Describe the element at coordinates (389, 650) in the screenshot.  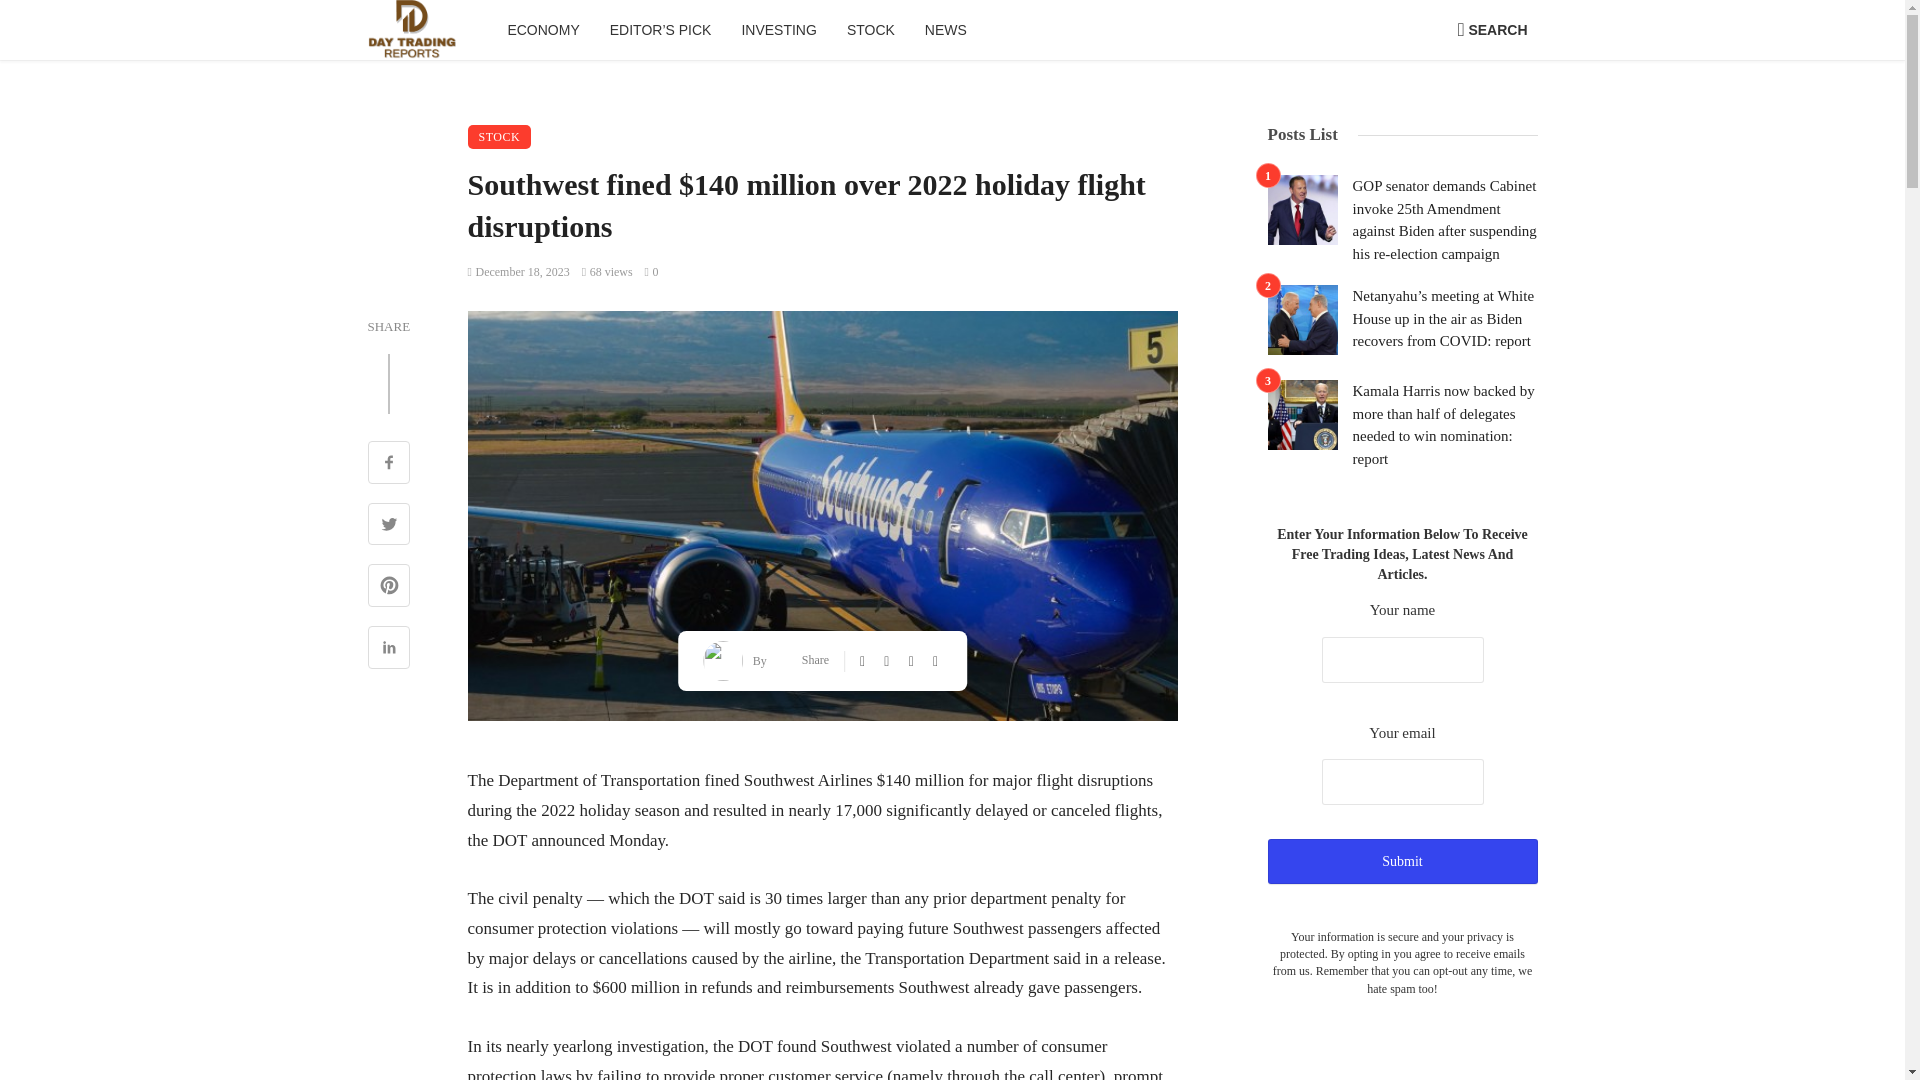
I see `Share on Linkedin` at that location.